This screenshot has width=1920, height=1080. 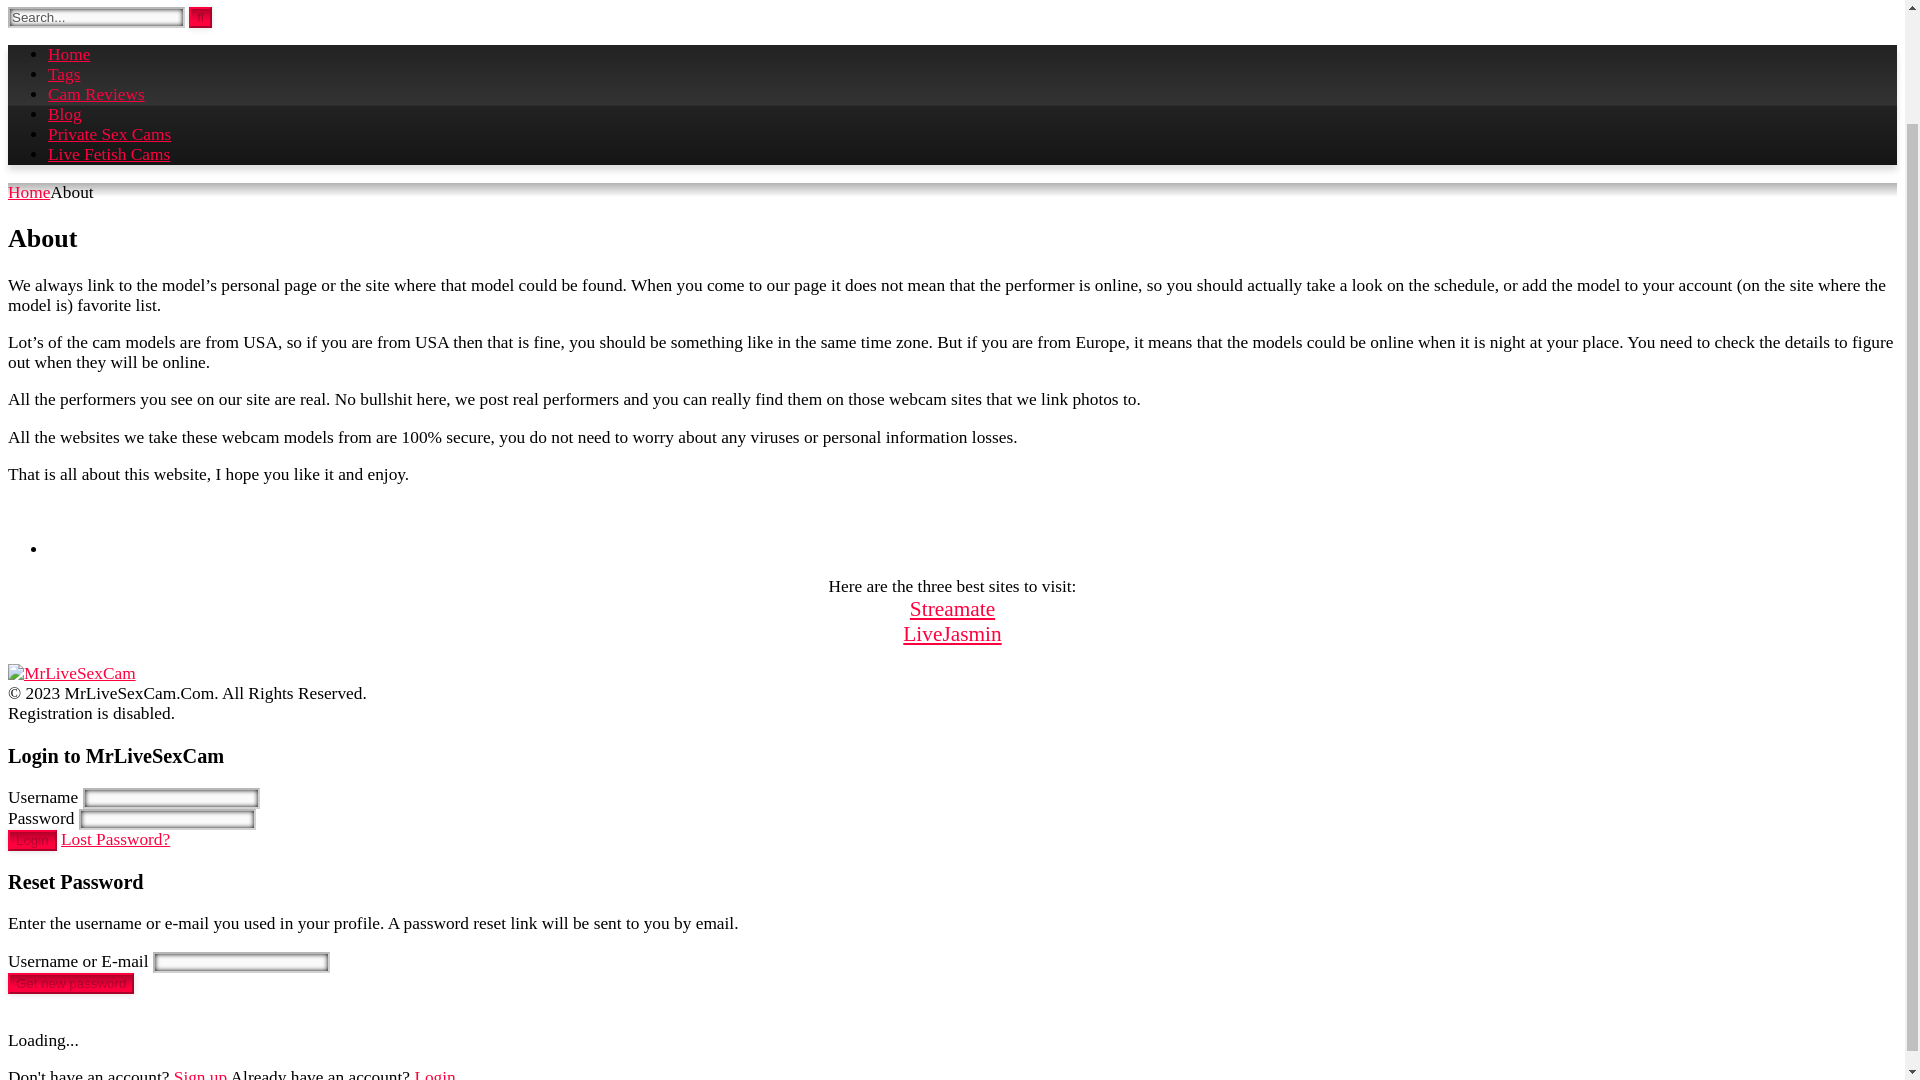 What do you see at coordinates (96, 94) in the screenshot?
I see `Cam Reviews` at bounding box center [96, 94].